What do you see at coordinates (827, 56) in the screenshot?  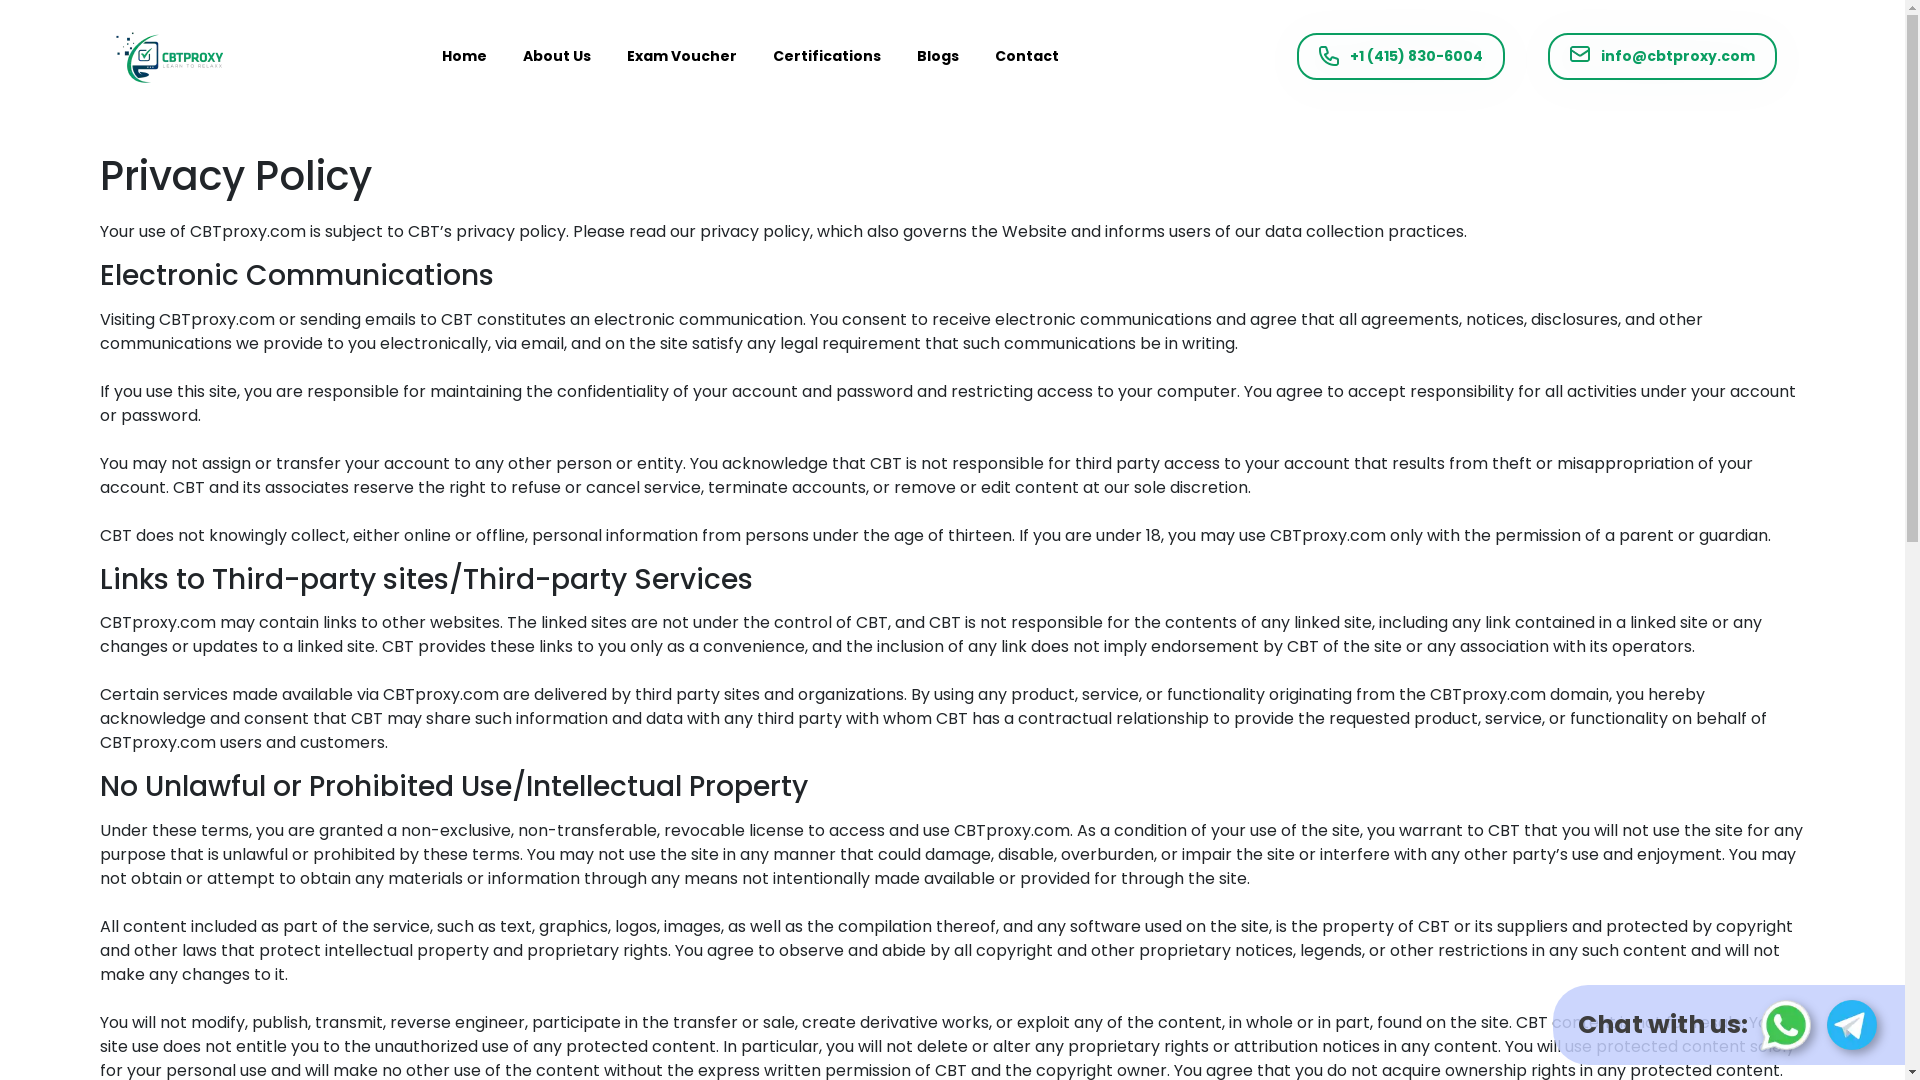 I see `Certifications` at bounding box center [827, 56].